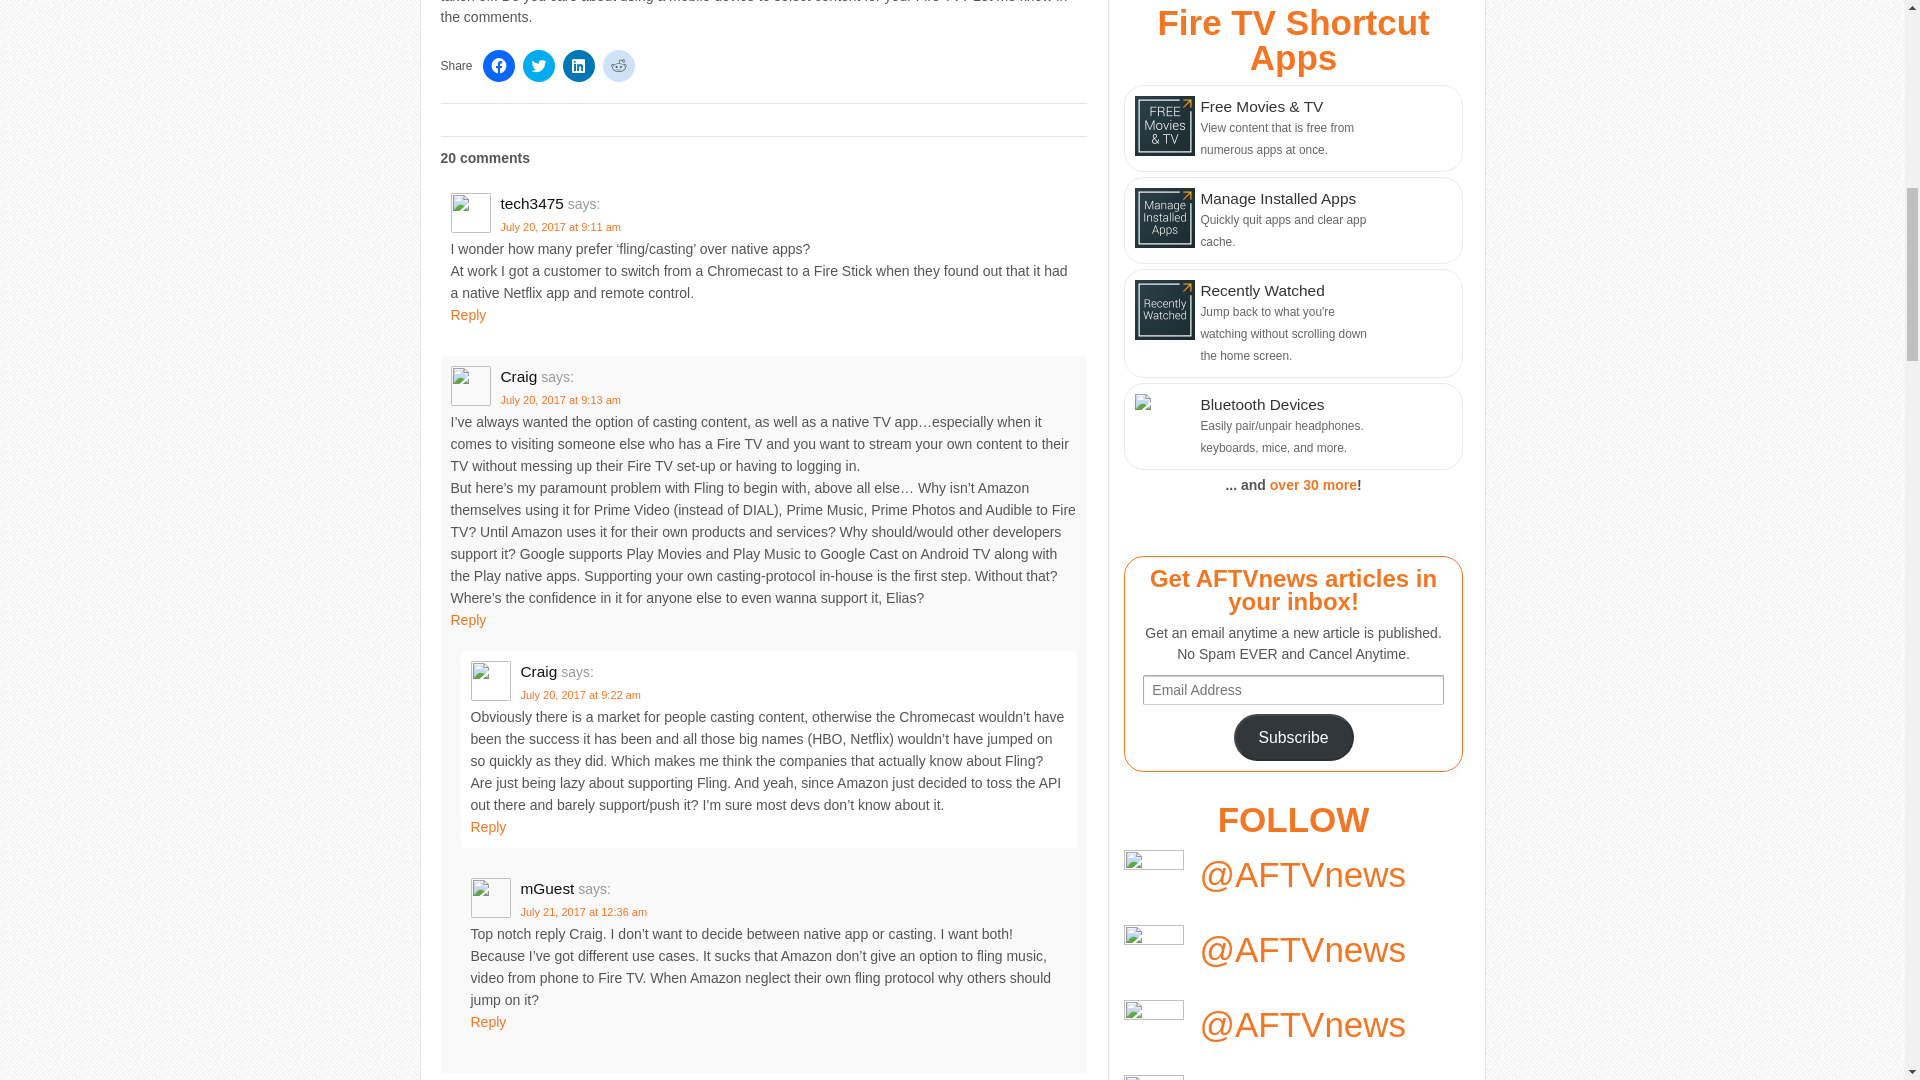 This screenshot has width=1920, height=1080. I want to click on Reply, so click(467, 620).